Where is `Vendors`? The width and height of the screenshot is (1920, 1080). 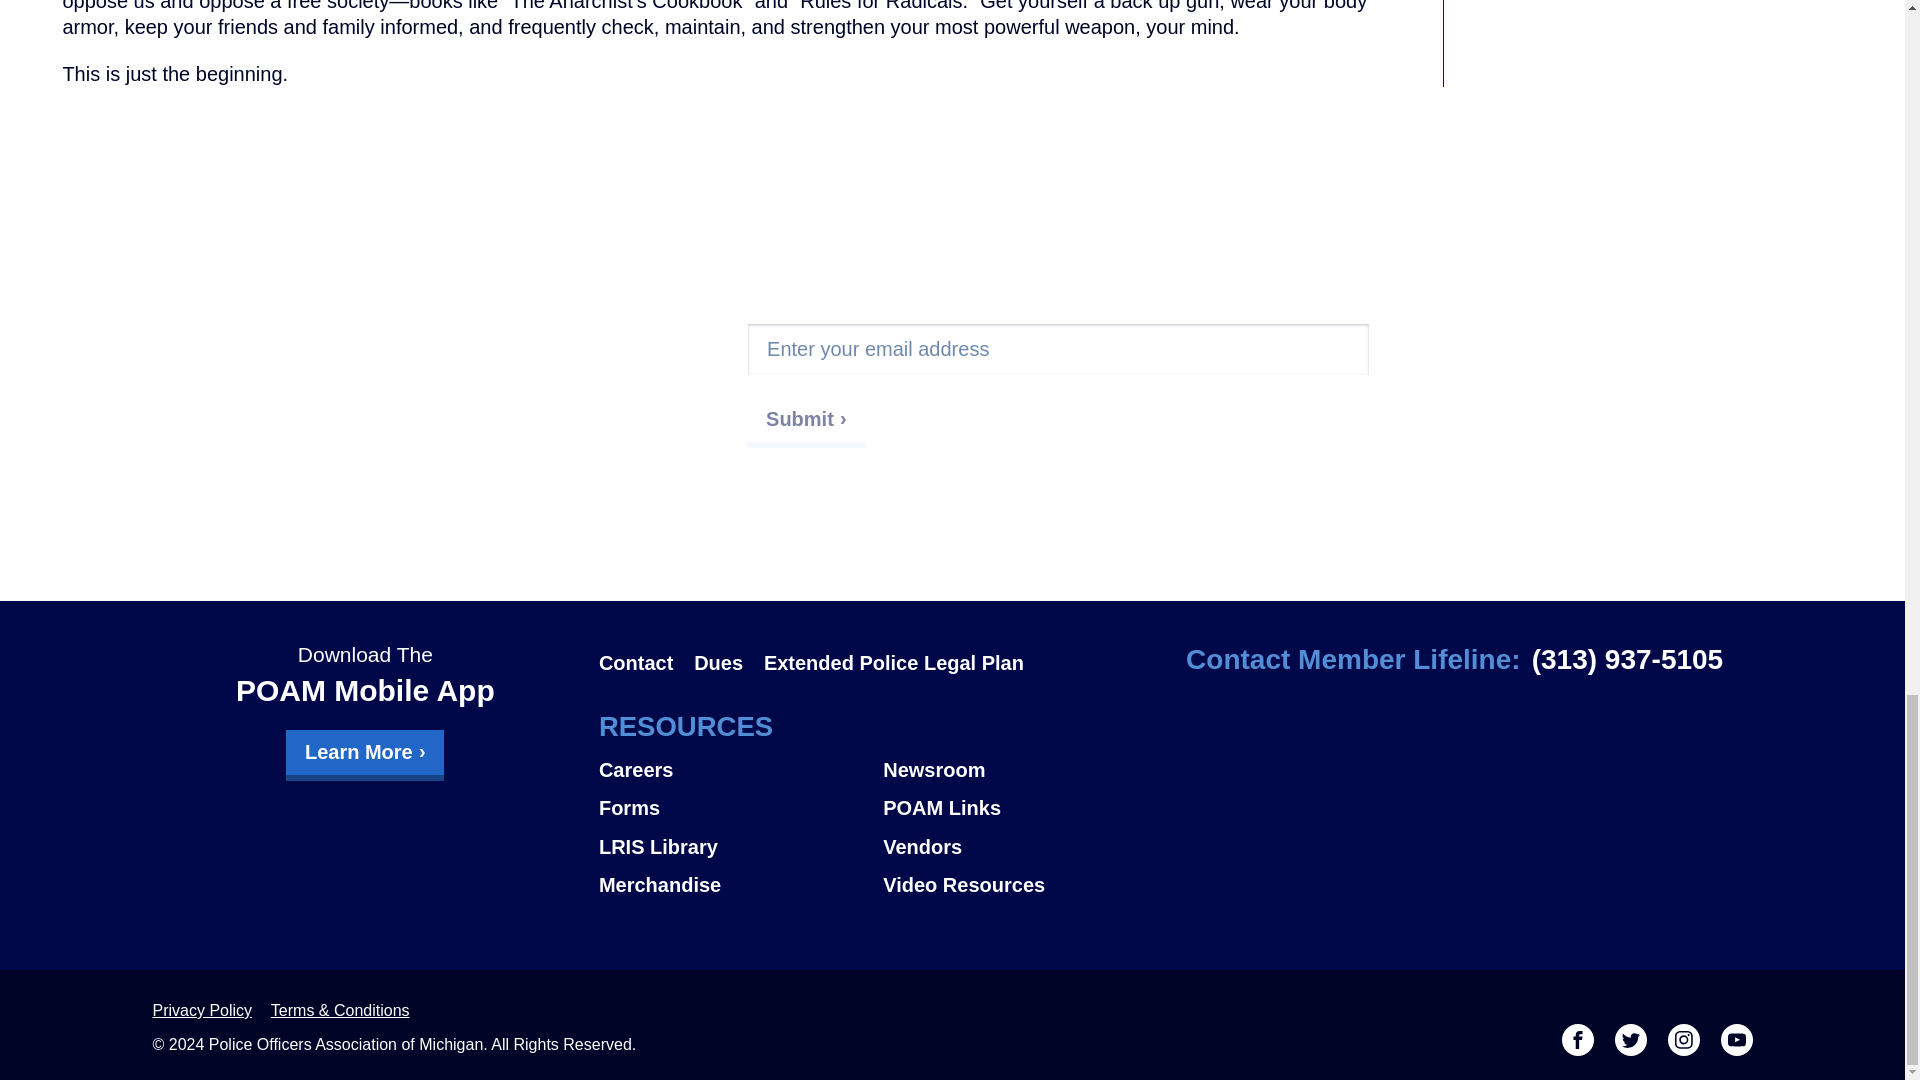 Vendors is located at coordinates (922, 846).